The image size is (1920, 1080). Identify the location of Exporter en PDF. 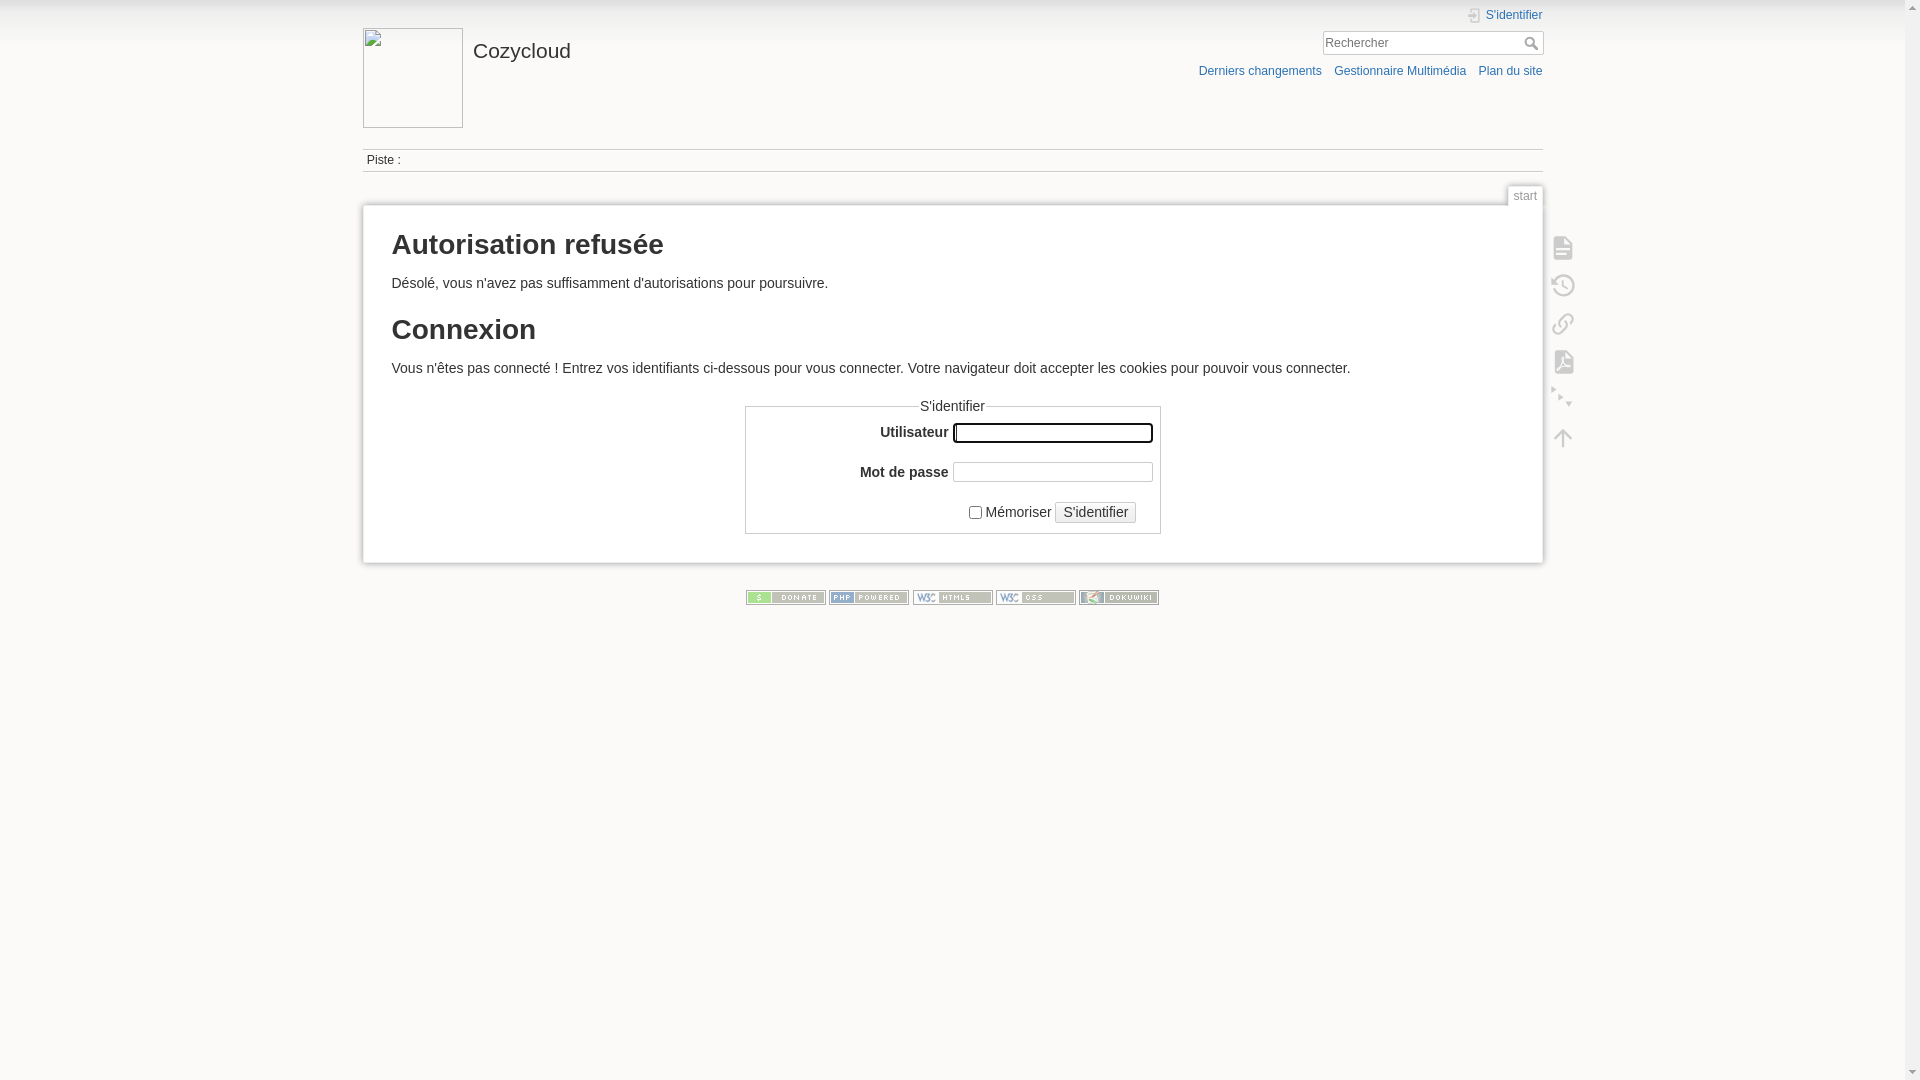
(1563, 362).